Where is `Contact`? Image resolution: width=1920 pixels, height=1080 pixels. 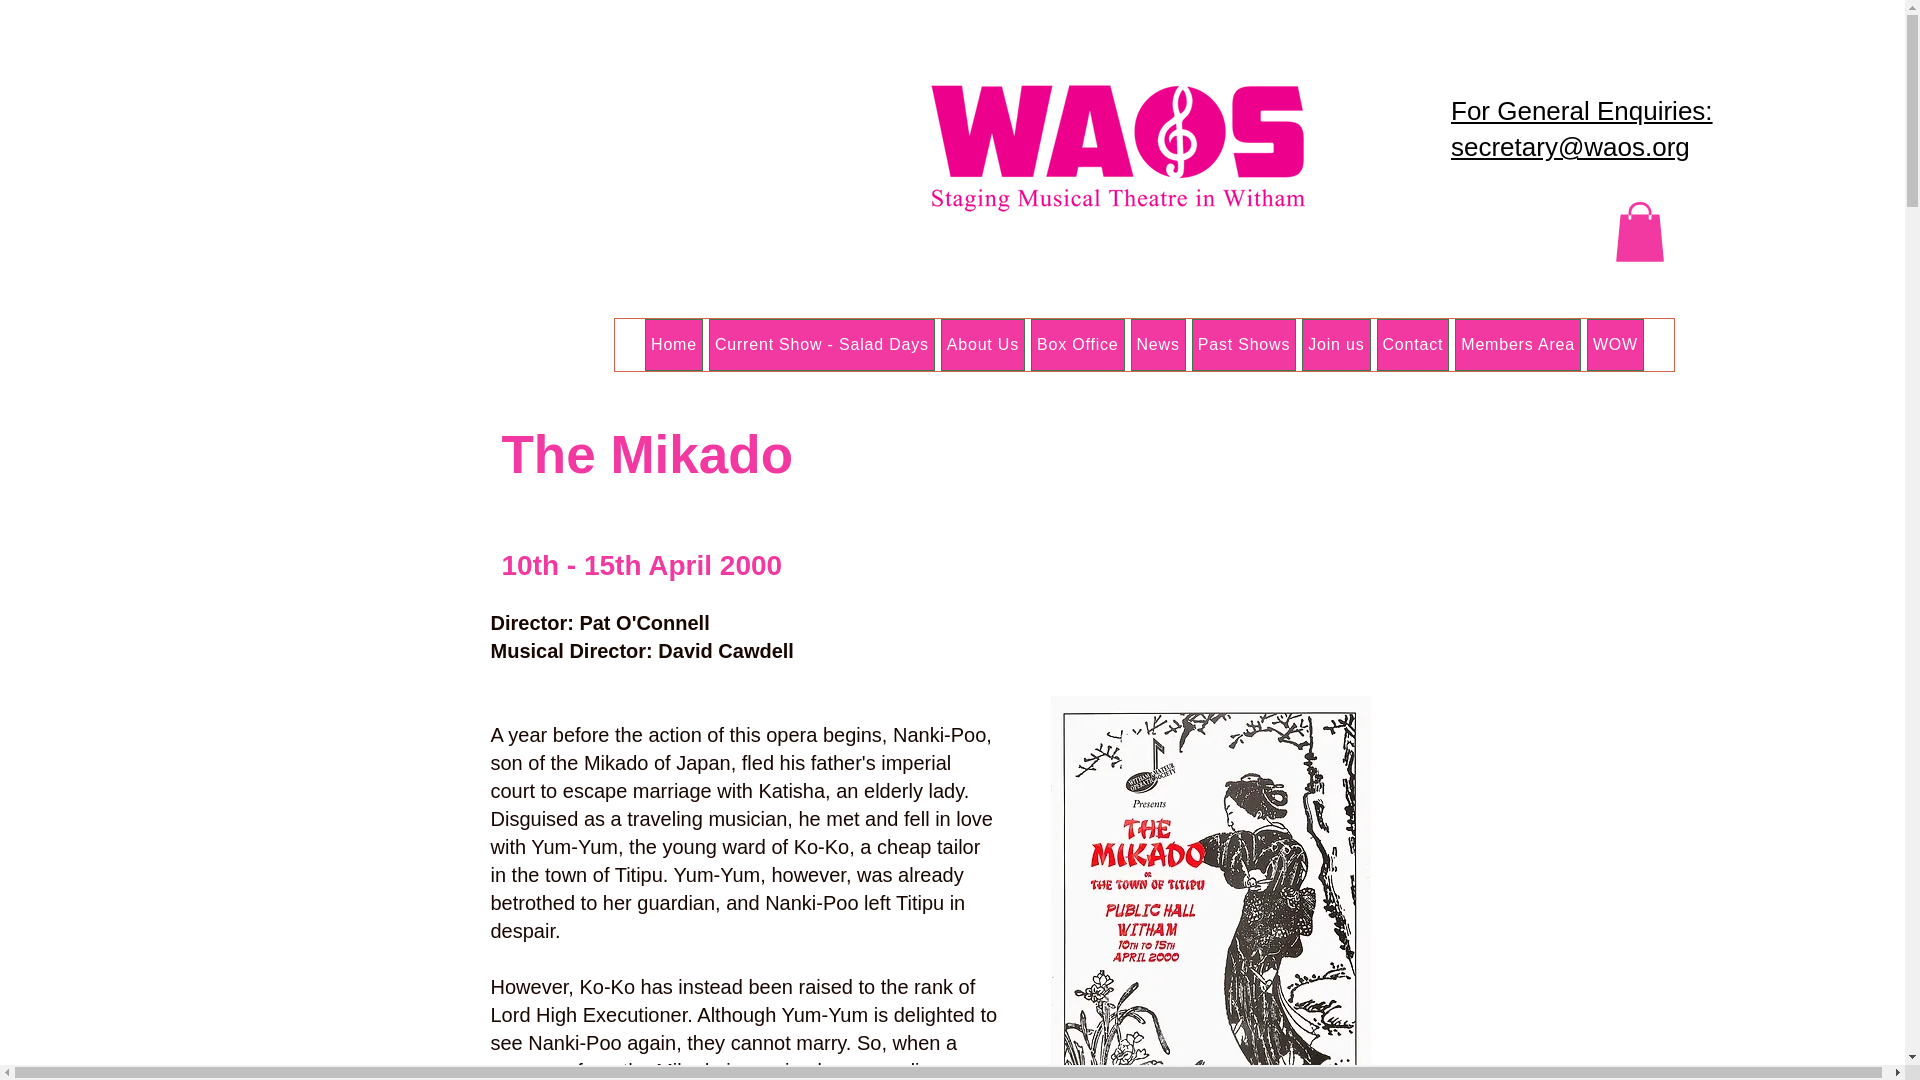
Contact is located at coordinates (1412, 344).